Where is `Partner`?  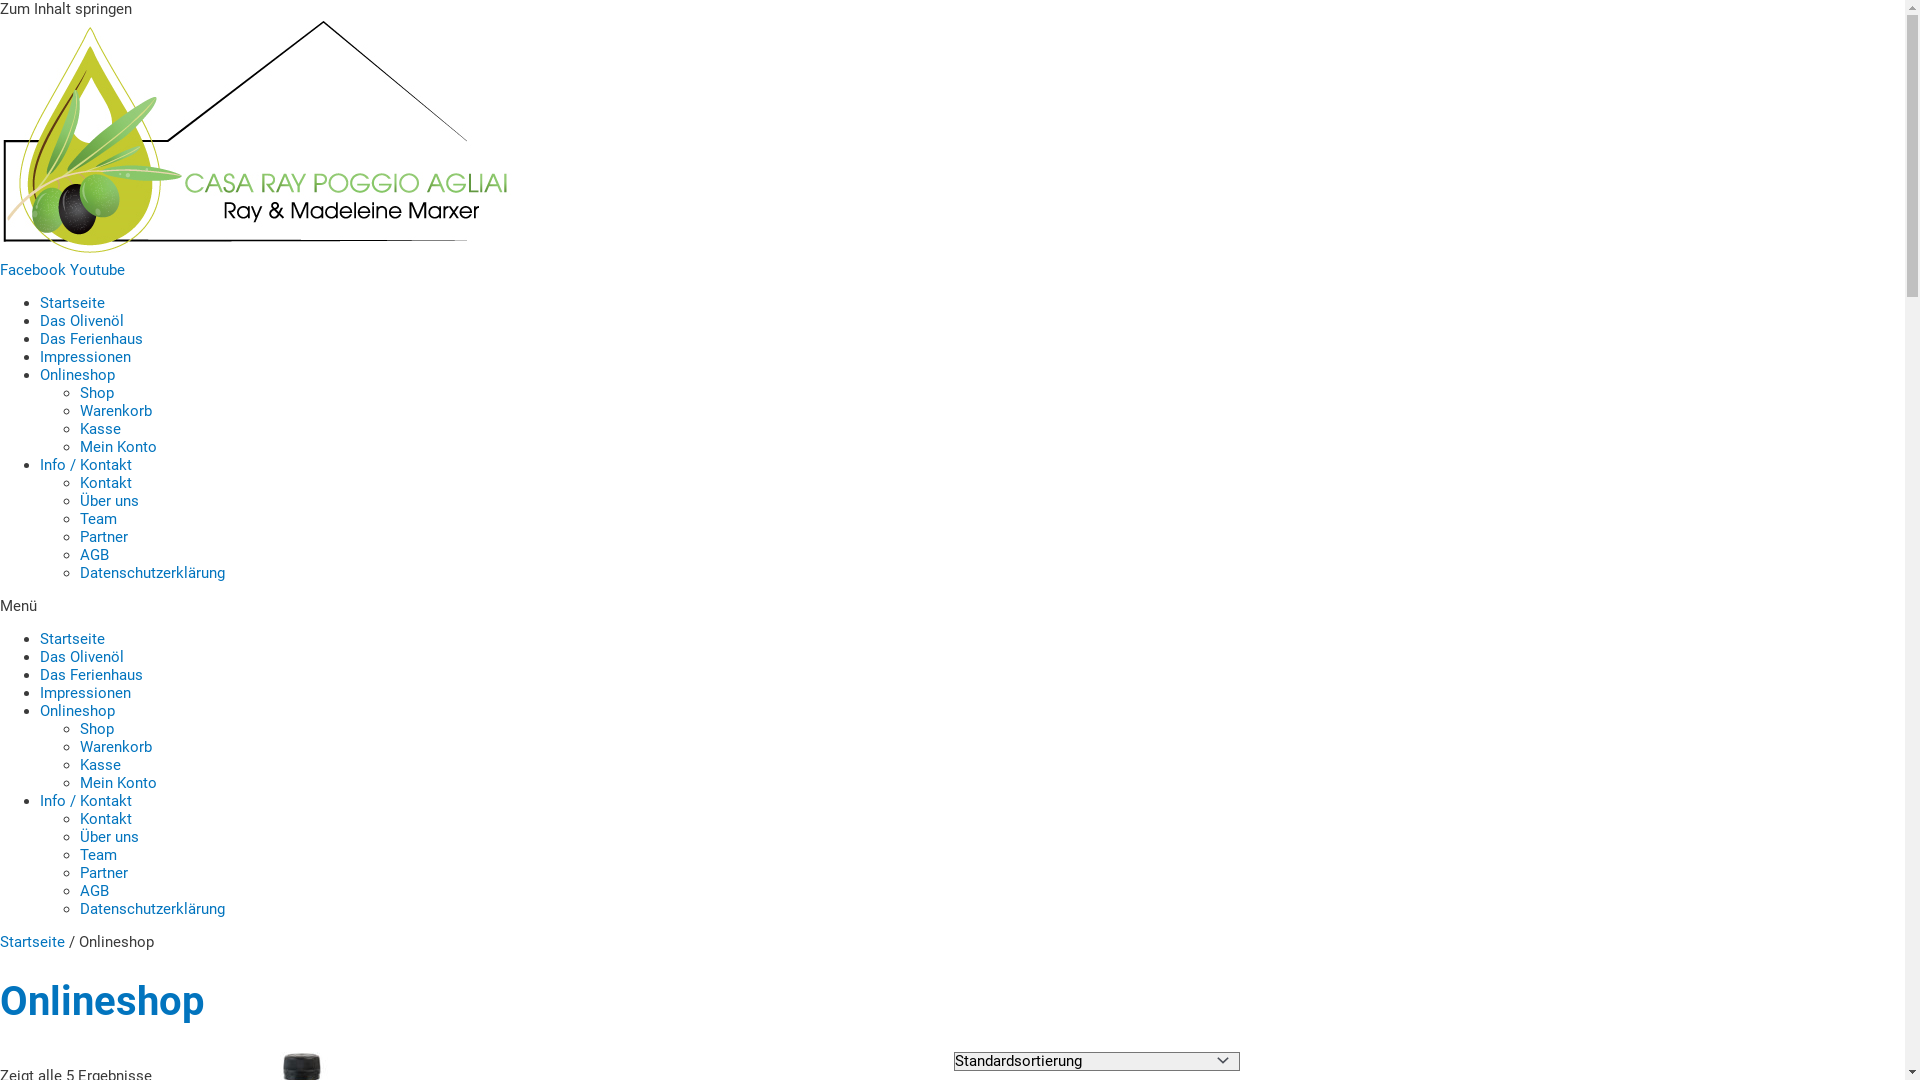
Partner is located at coordinates (104, 873).